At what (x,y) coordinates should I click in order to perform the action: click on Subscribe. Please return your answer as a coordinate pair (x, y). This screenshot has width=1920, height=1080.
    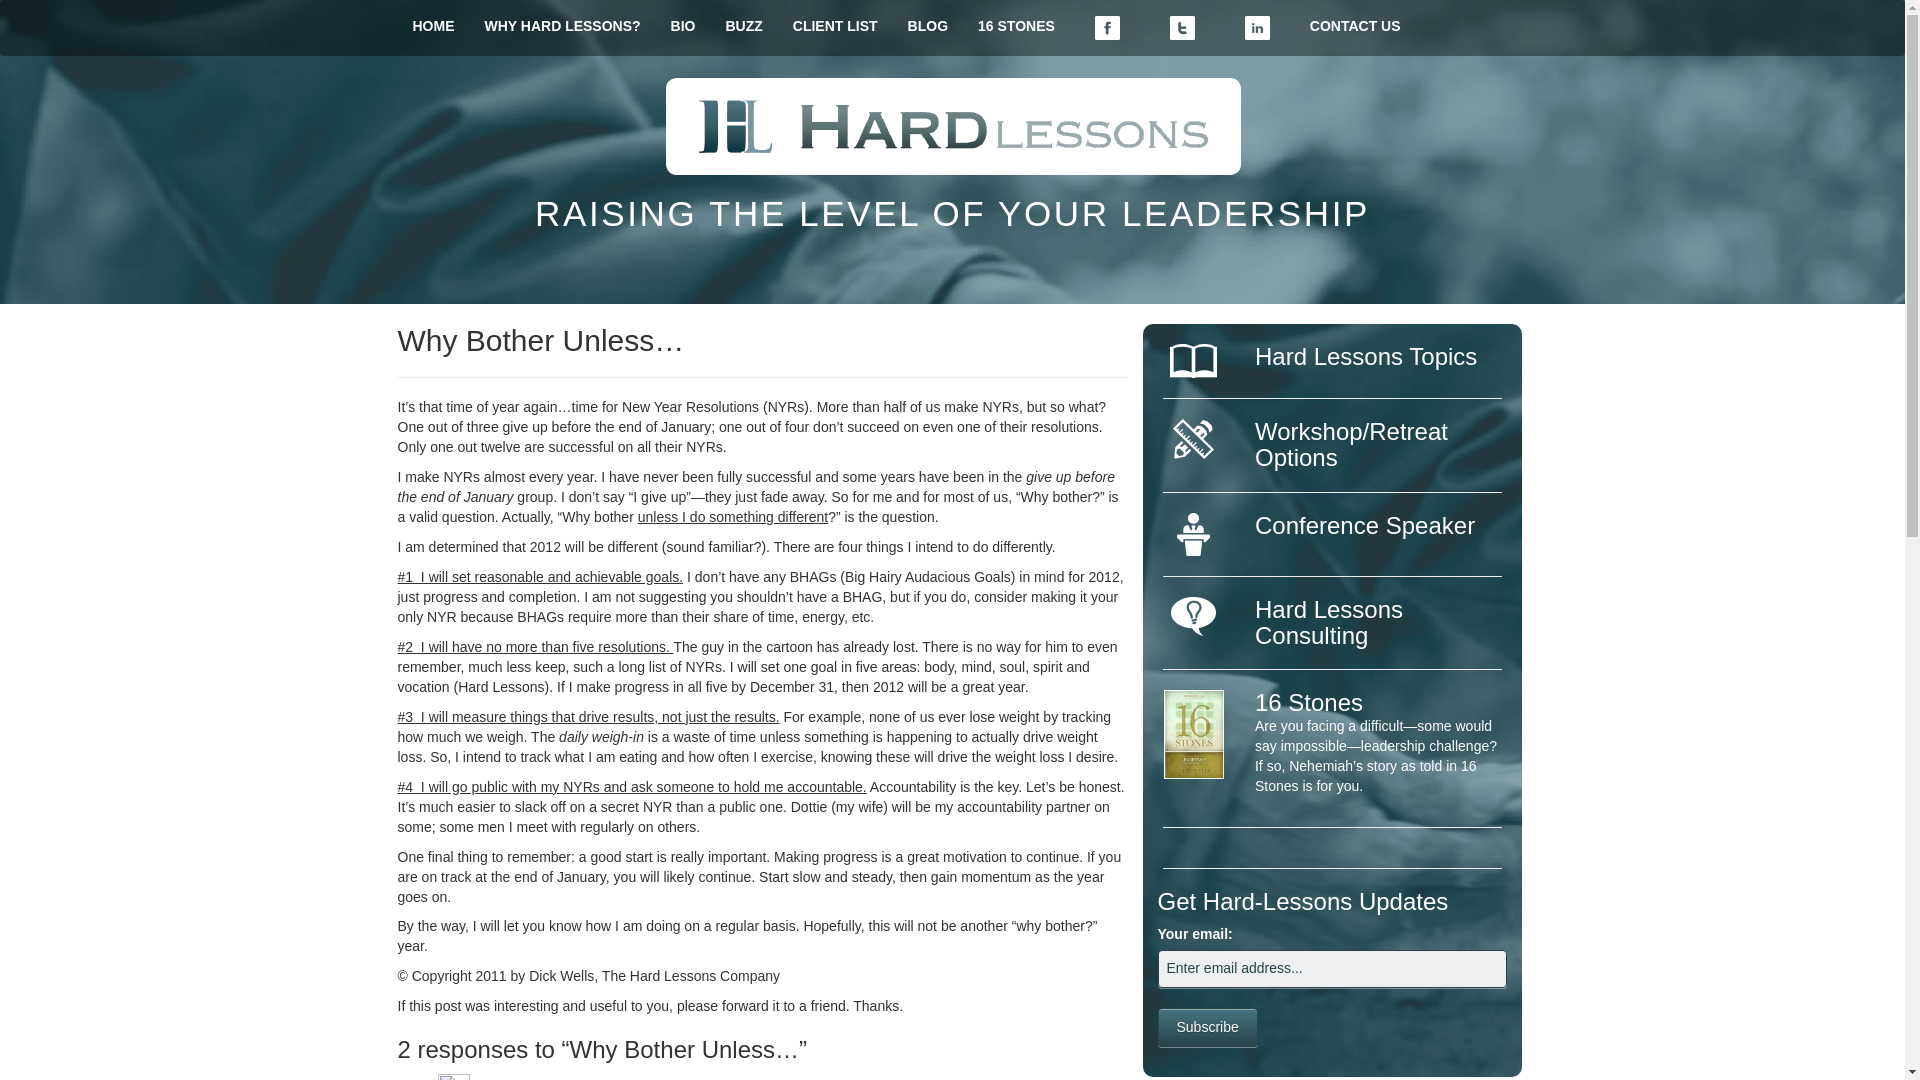
    Looking at the image, I should click on (1207, 1026).